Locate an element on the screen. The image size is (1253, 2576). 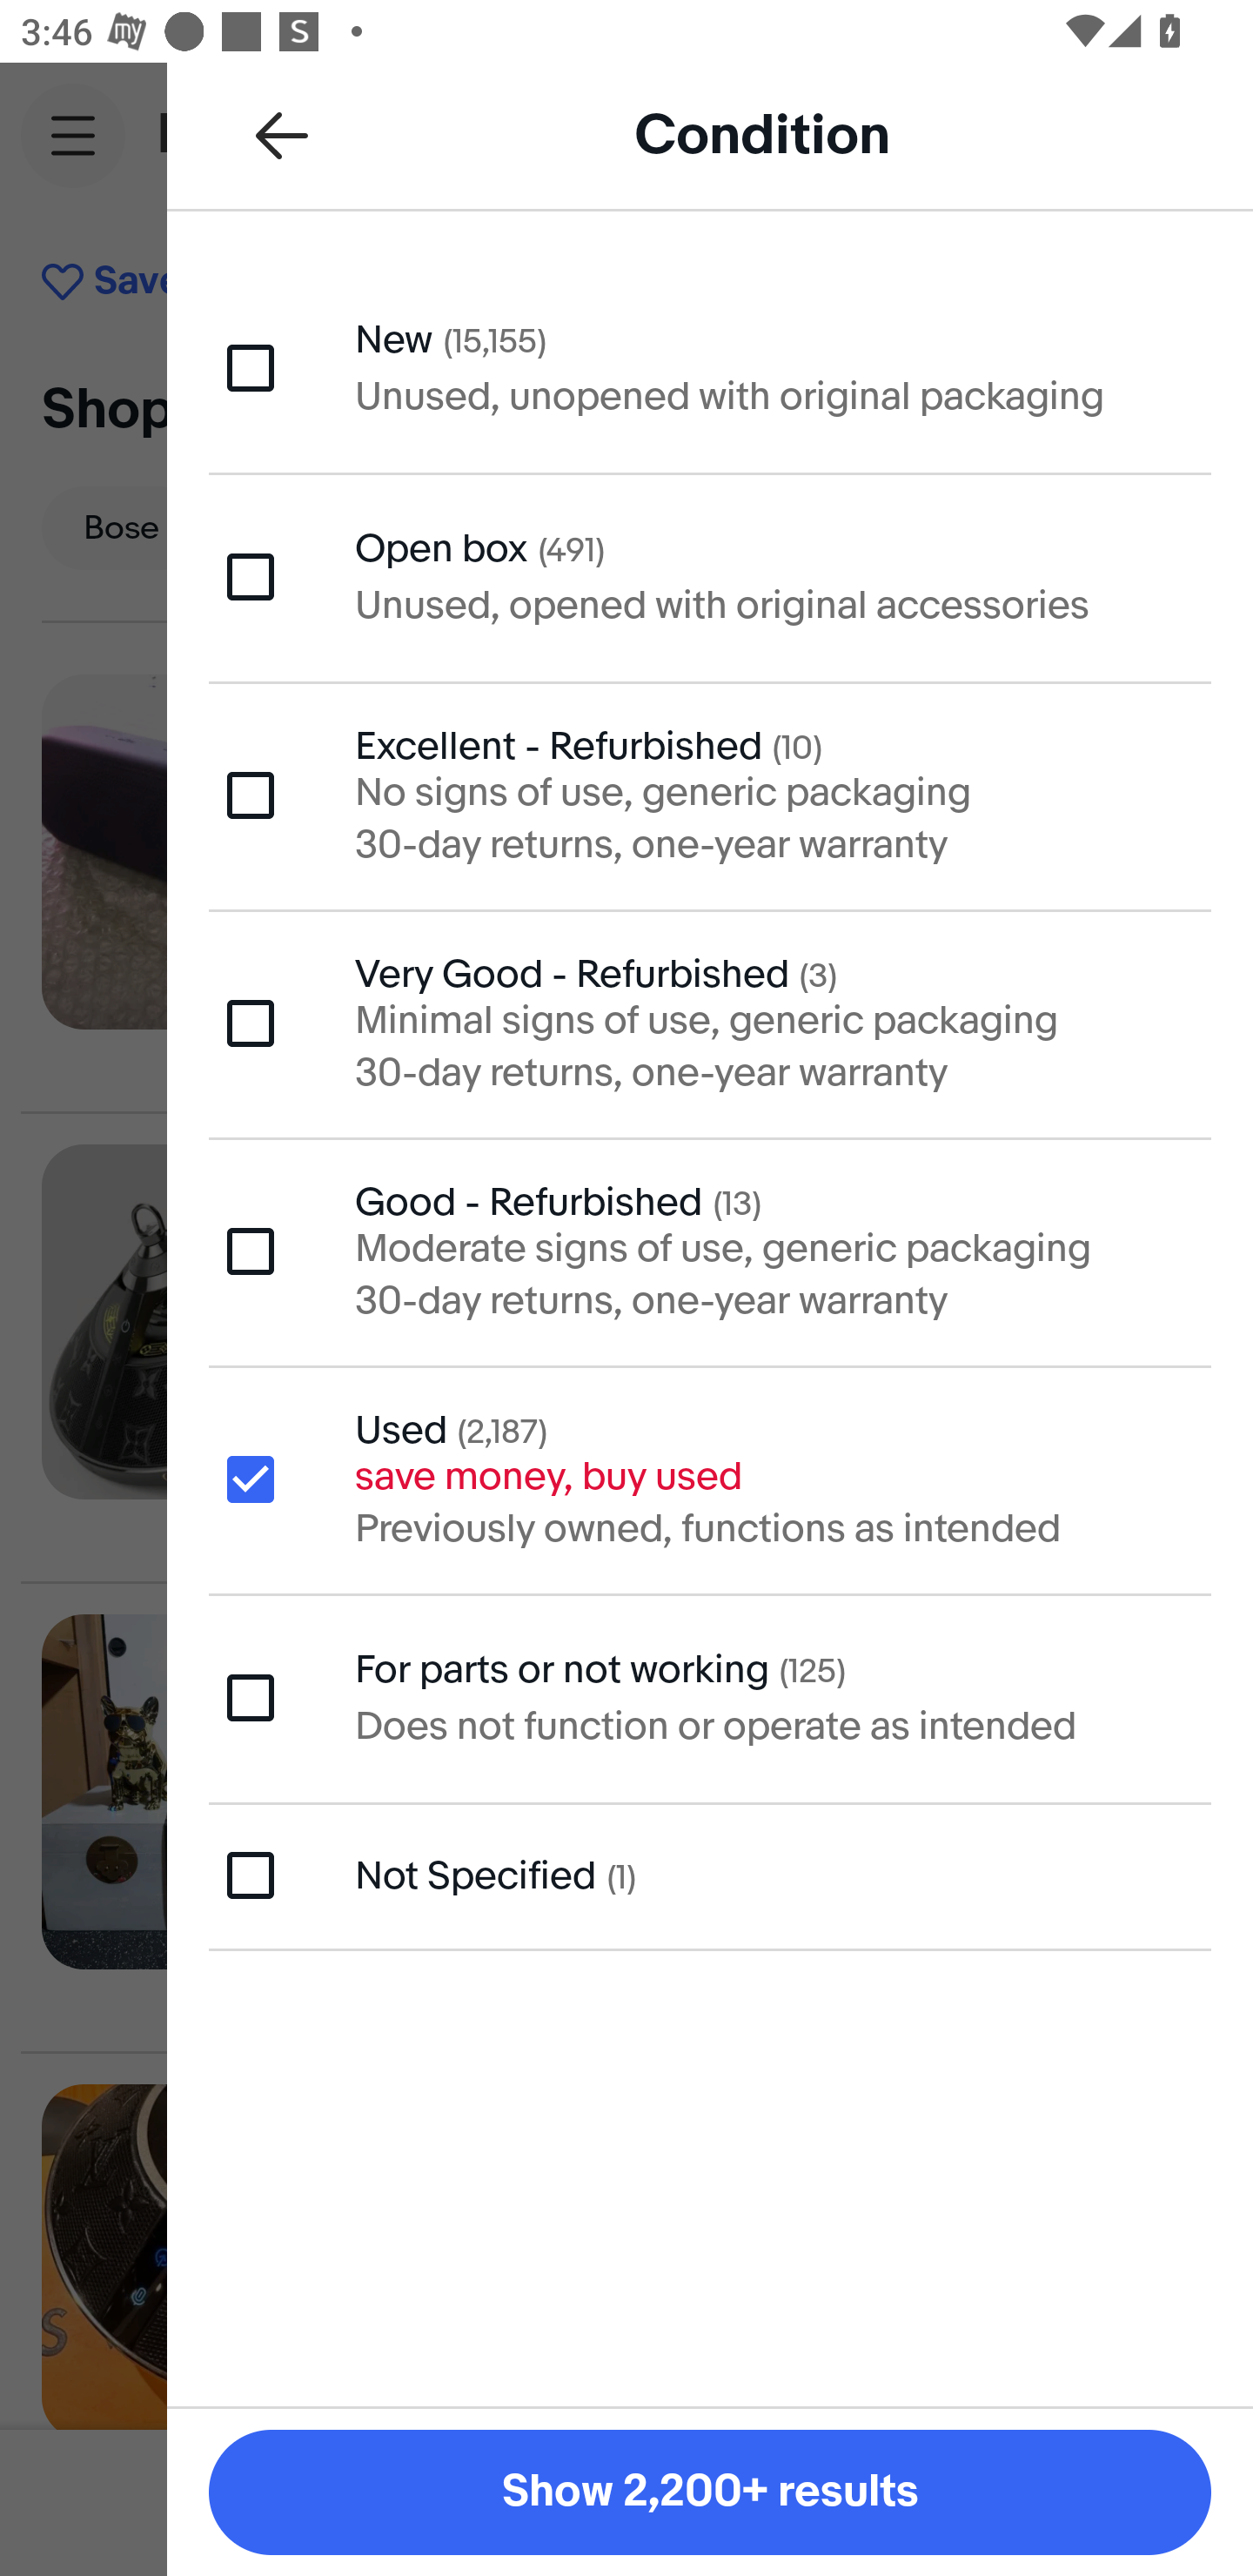
Show 2,200+ results is located at coordinates (710, 2492).